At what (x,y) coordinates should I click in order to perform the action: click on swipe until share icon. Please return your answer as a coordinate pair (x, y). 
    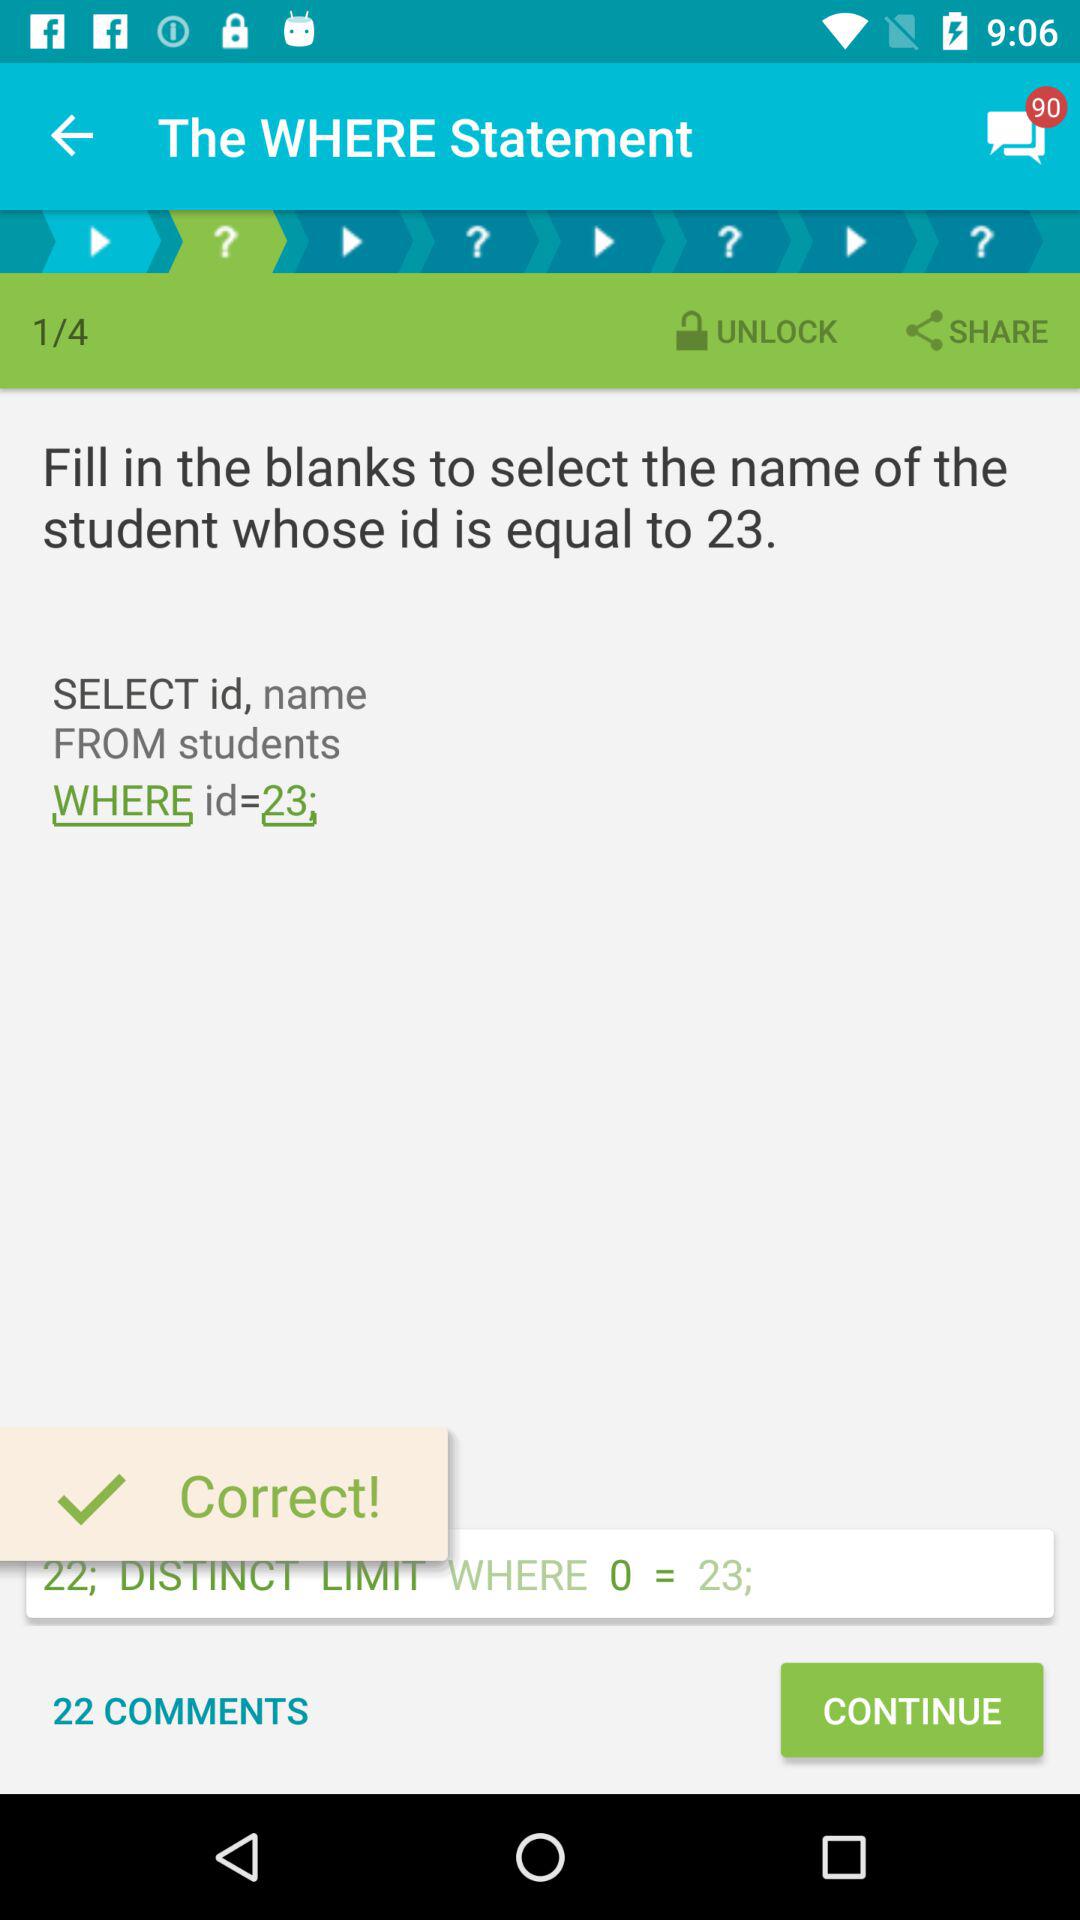
    Looking at the image, I should click on (974, 330).